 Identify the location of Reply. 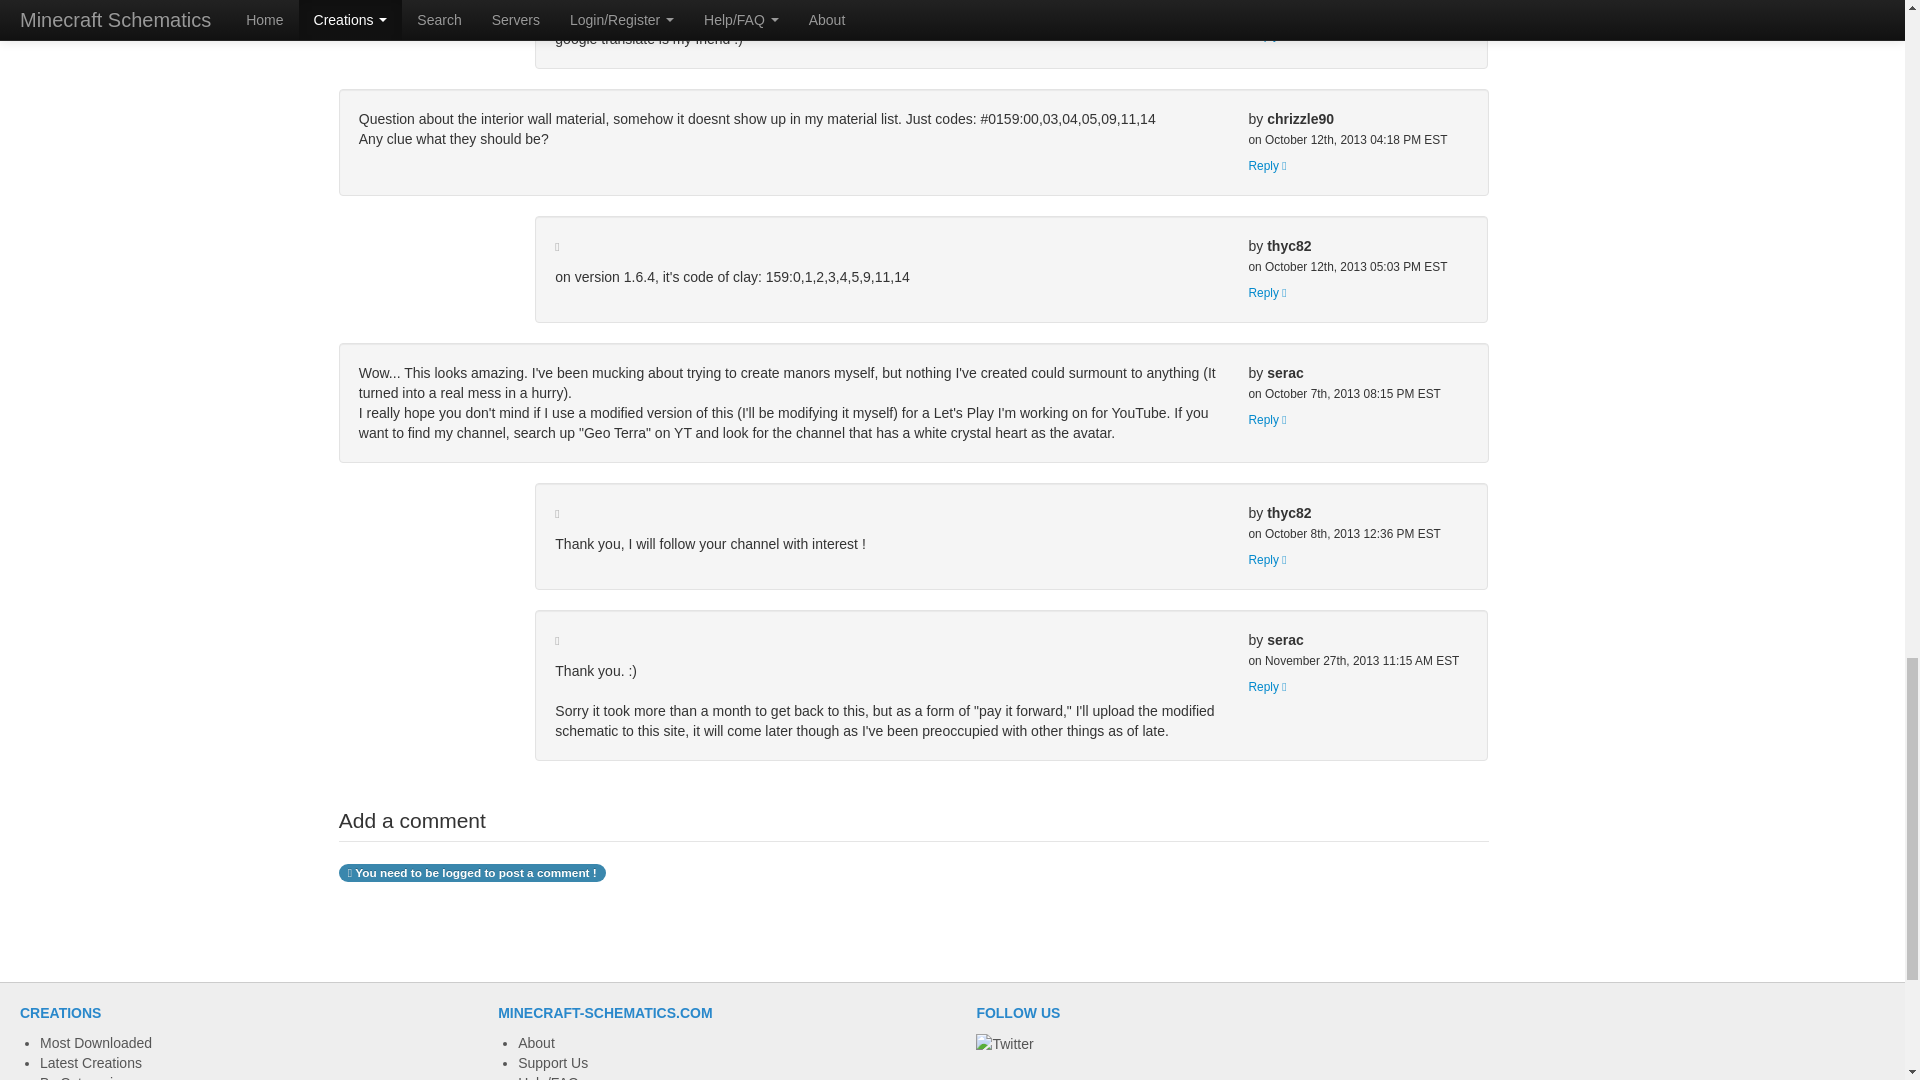
(1267, 687).